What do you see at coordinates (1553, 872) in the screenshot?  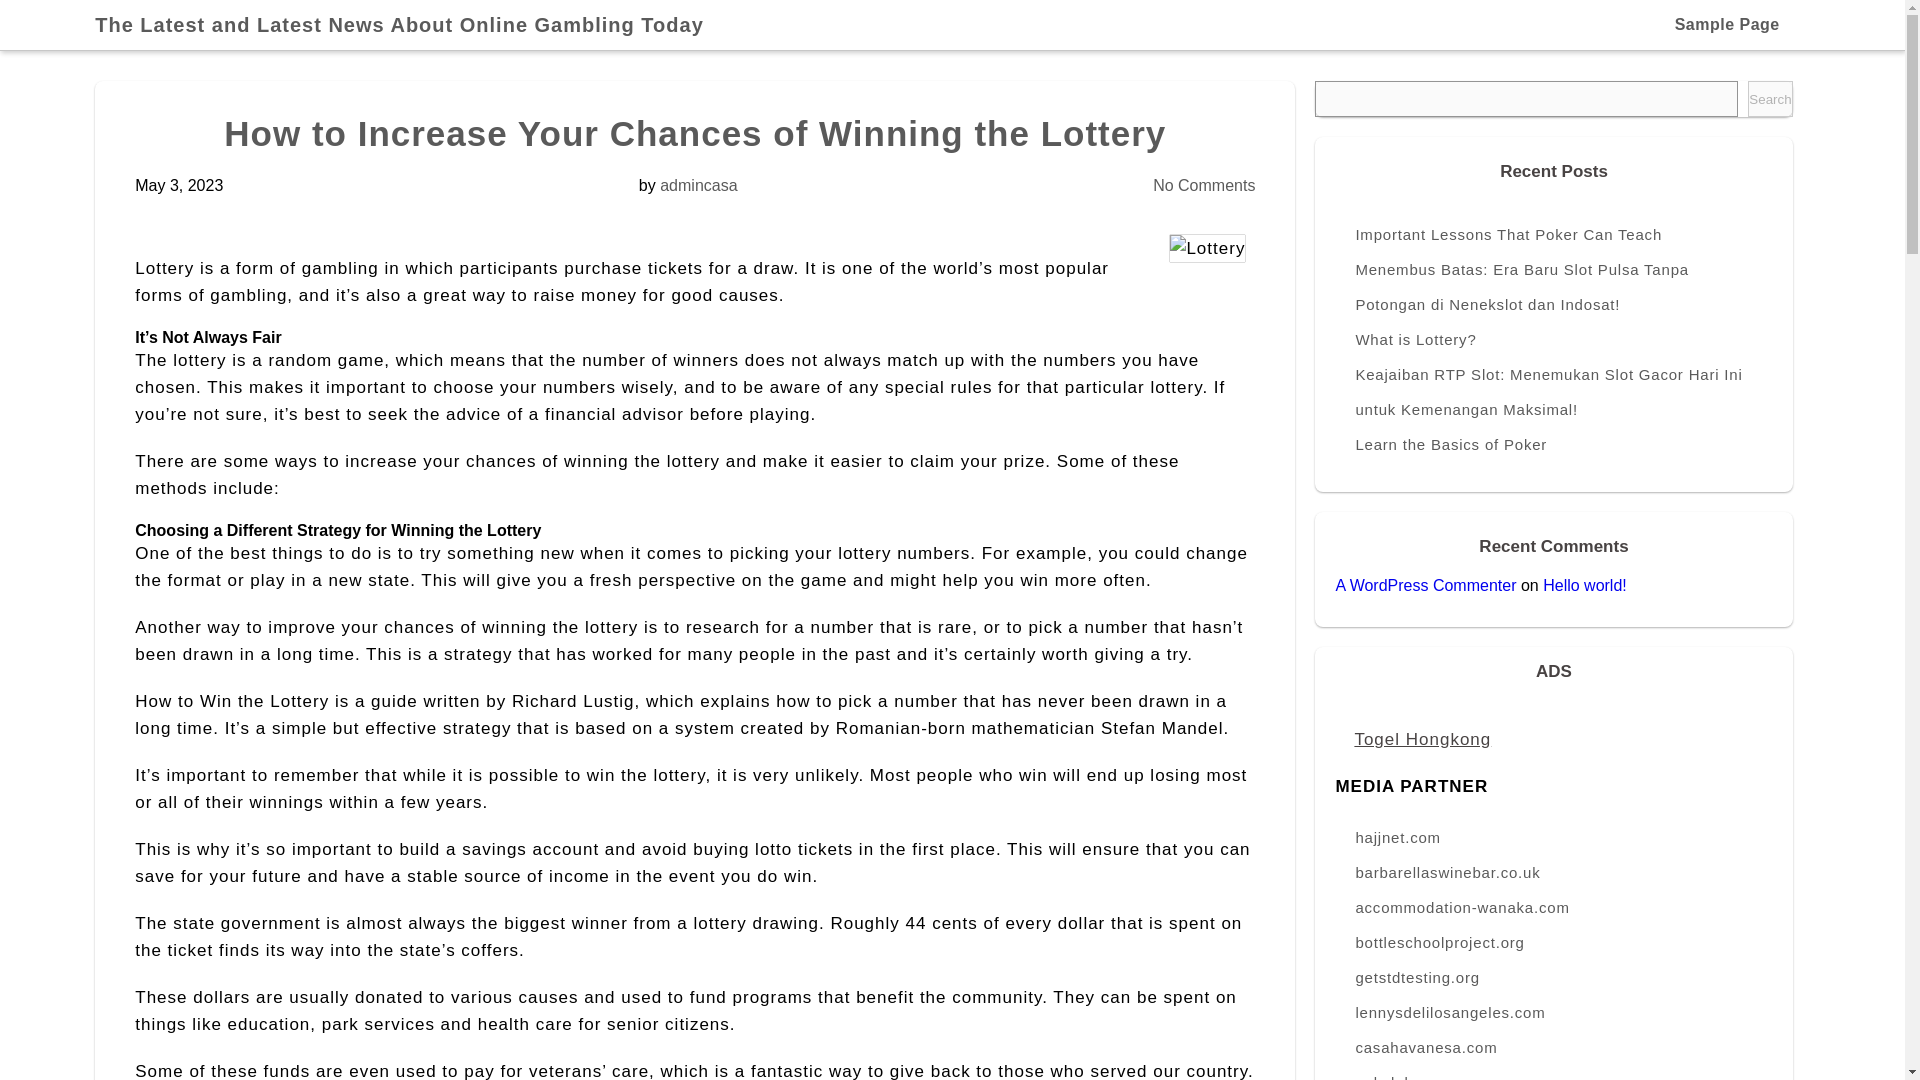 I see `barbarellaswinebar.co.uk` at bounding box center [1553, 872].